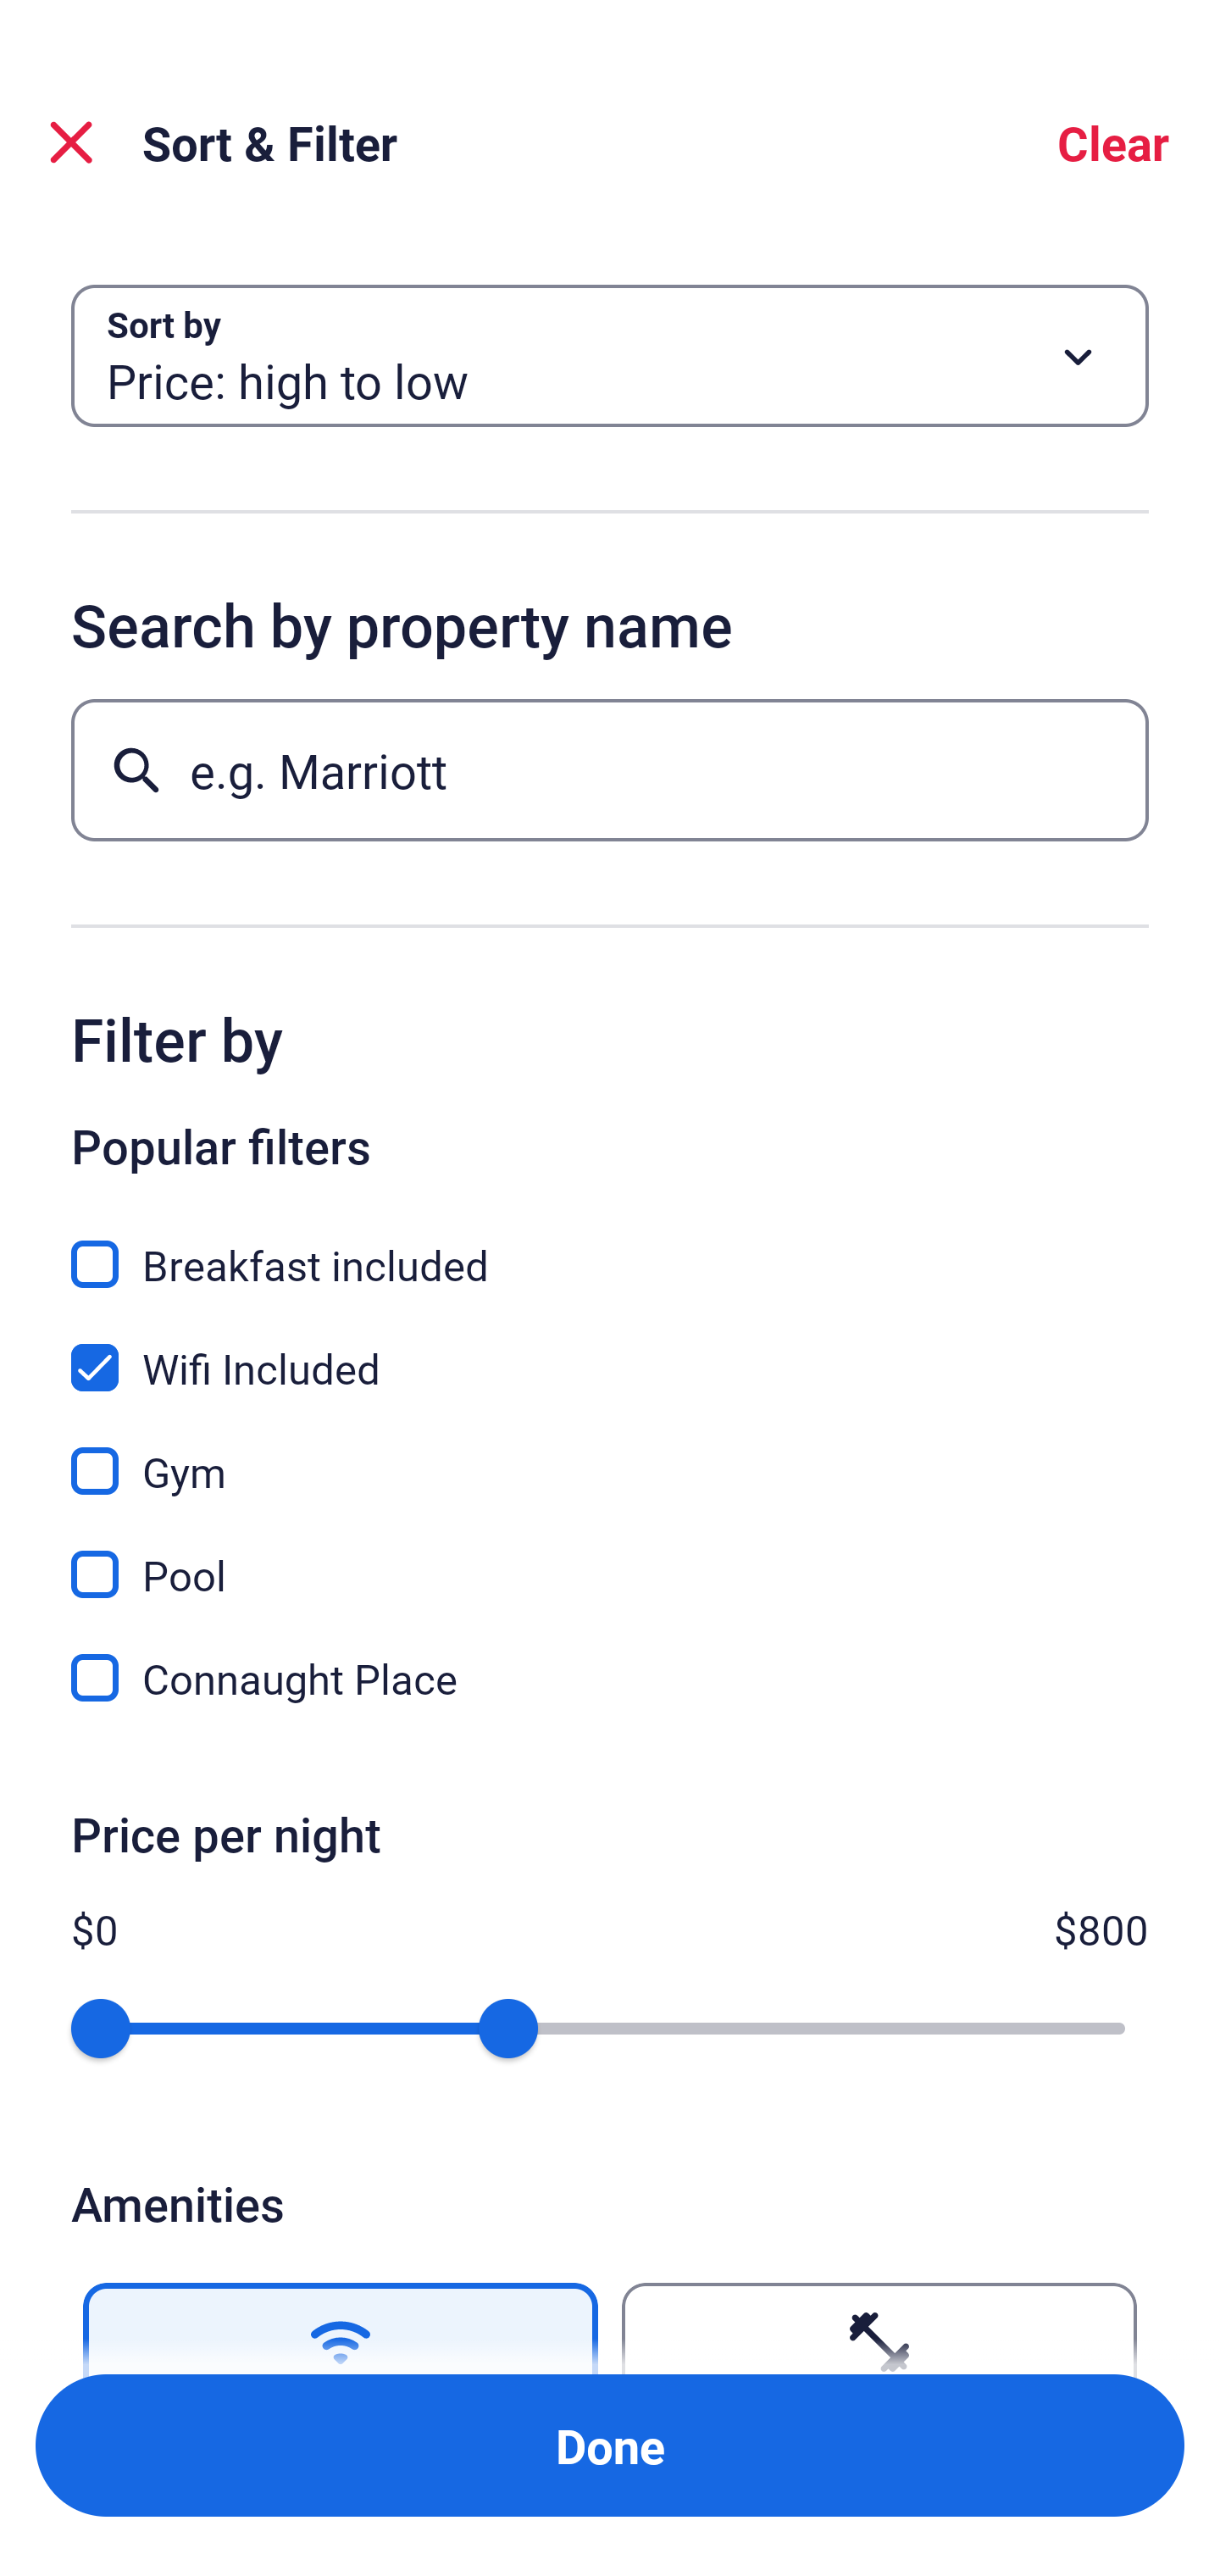 Image resolution: width=1220 pixels, height=2576 pixels. Describe the element at coordinates (1113, 142) in the screenshot. I see `Clear` at that location.